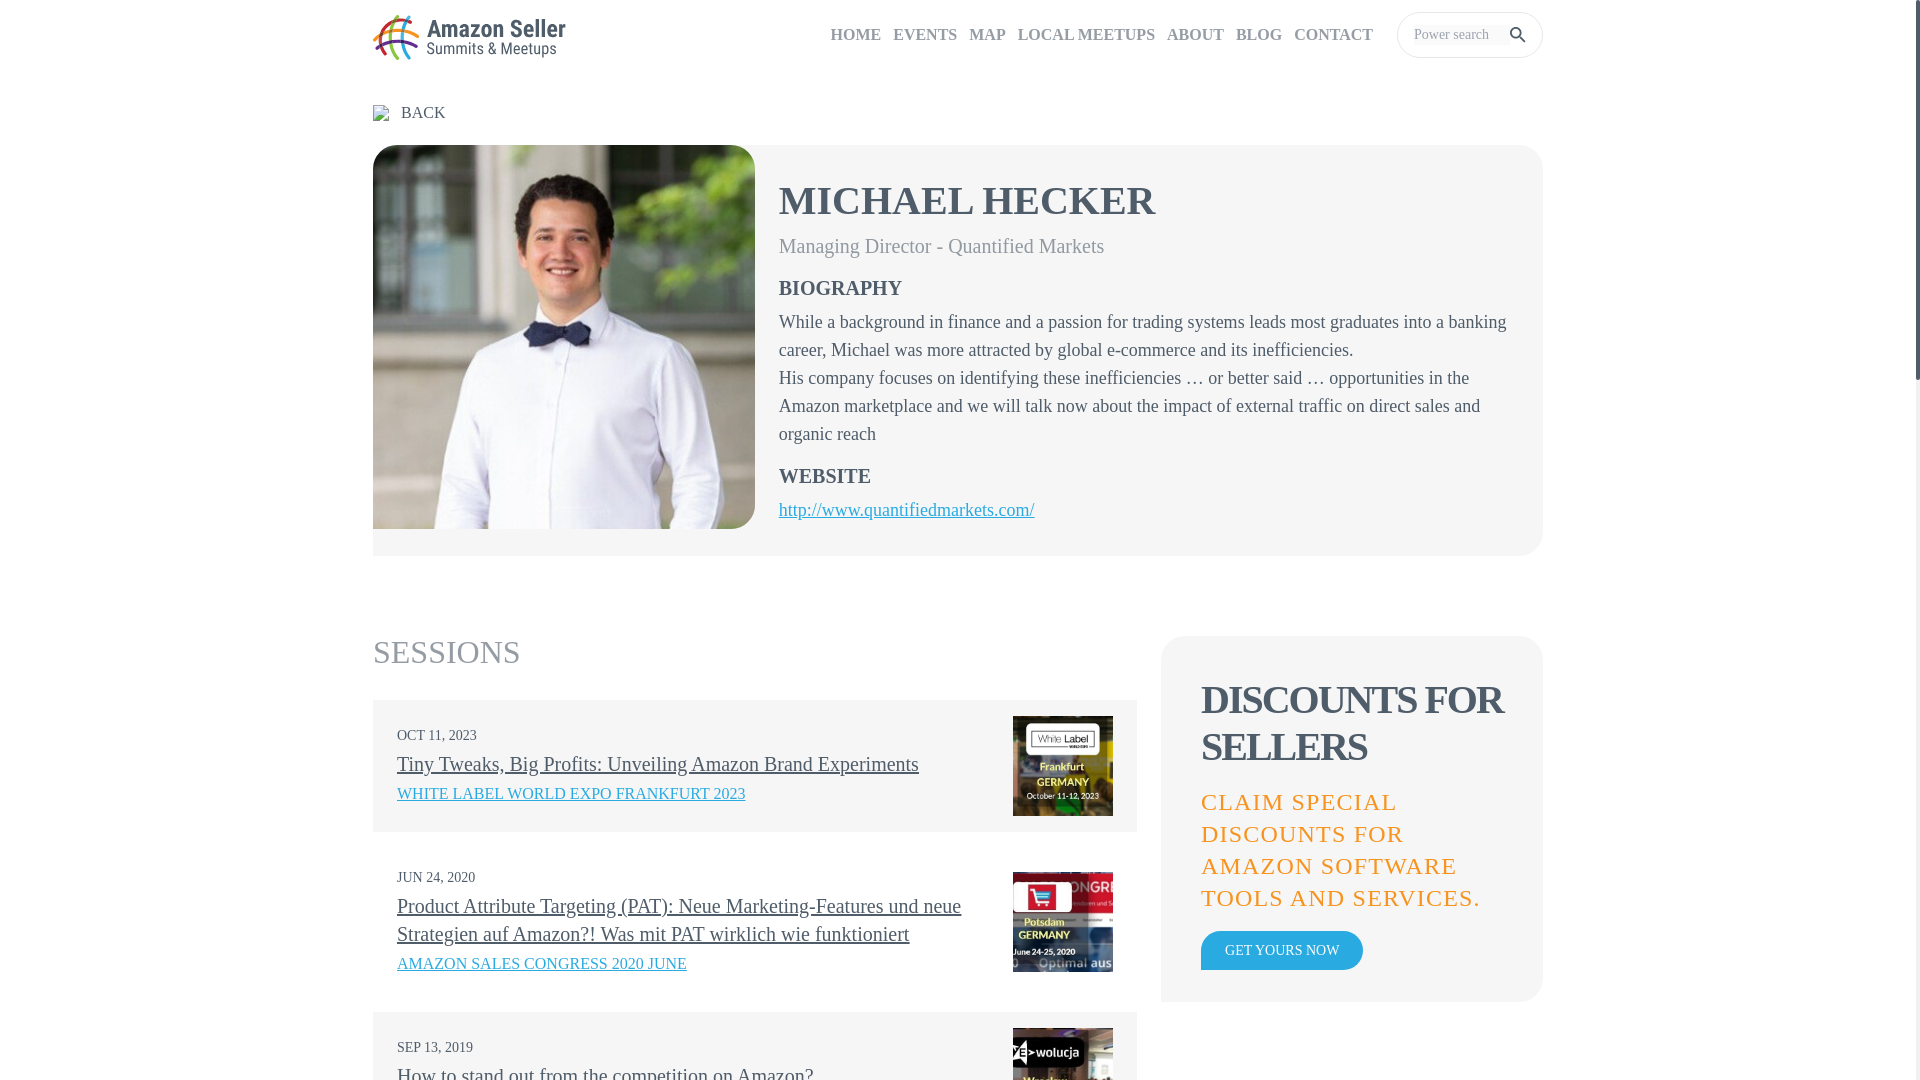 The height and width of the screenshot is (1080, 1920). Describe the element at coordinates (1333, 36) in the screenshot. I see `CONTACT` at that location.